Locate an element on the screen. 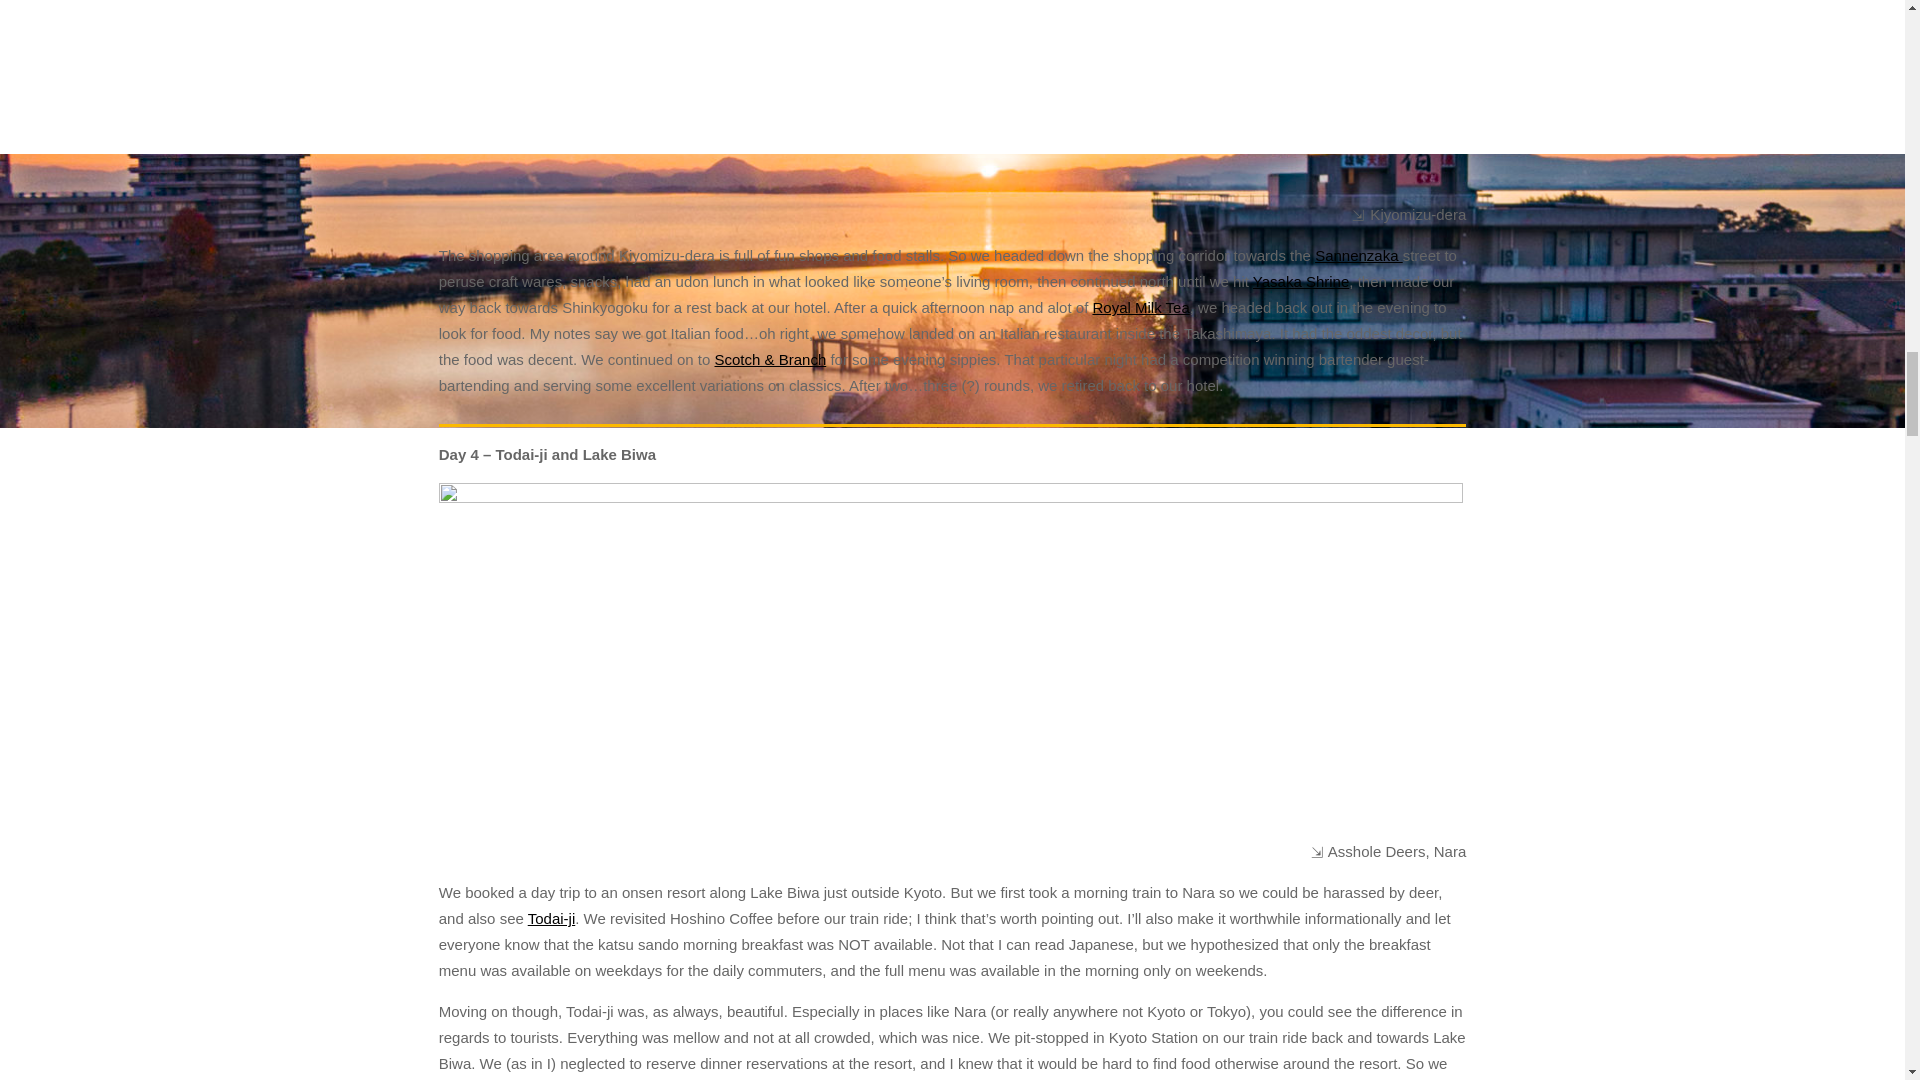  Yasaka Shrine is located at coordinates (1301, 282).